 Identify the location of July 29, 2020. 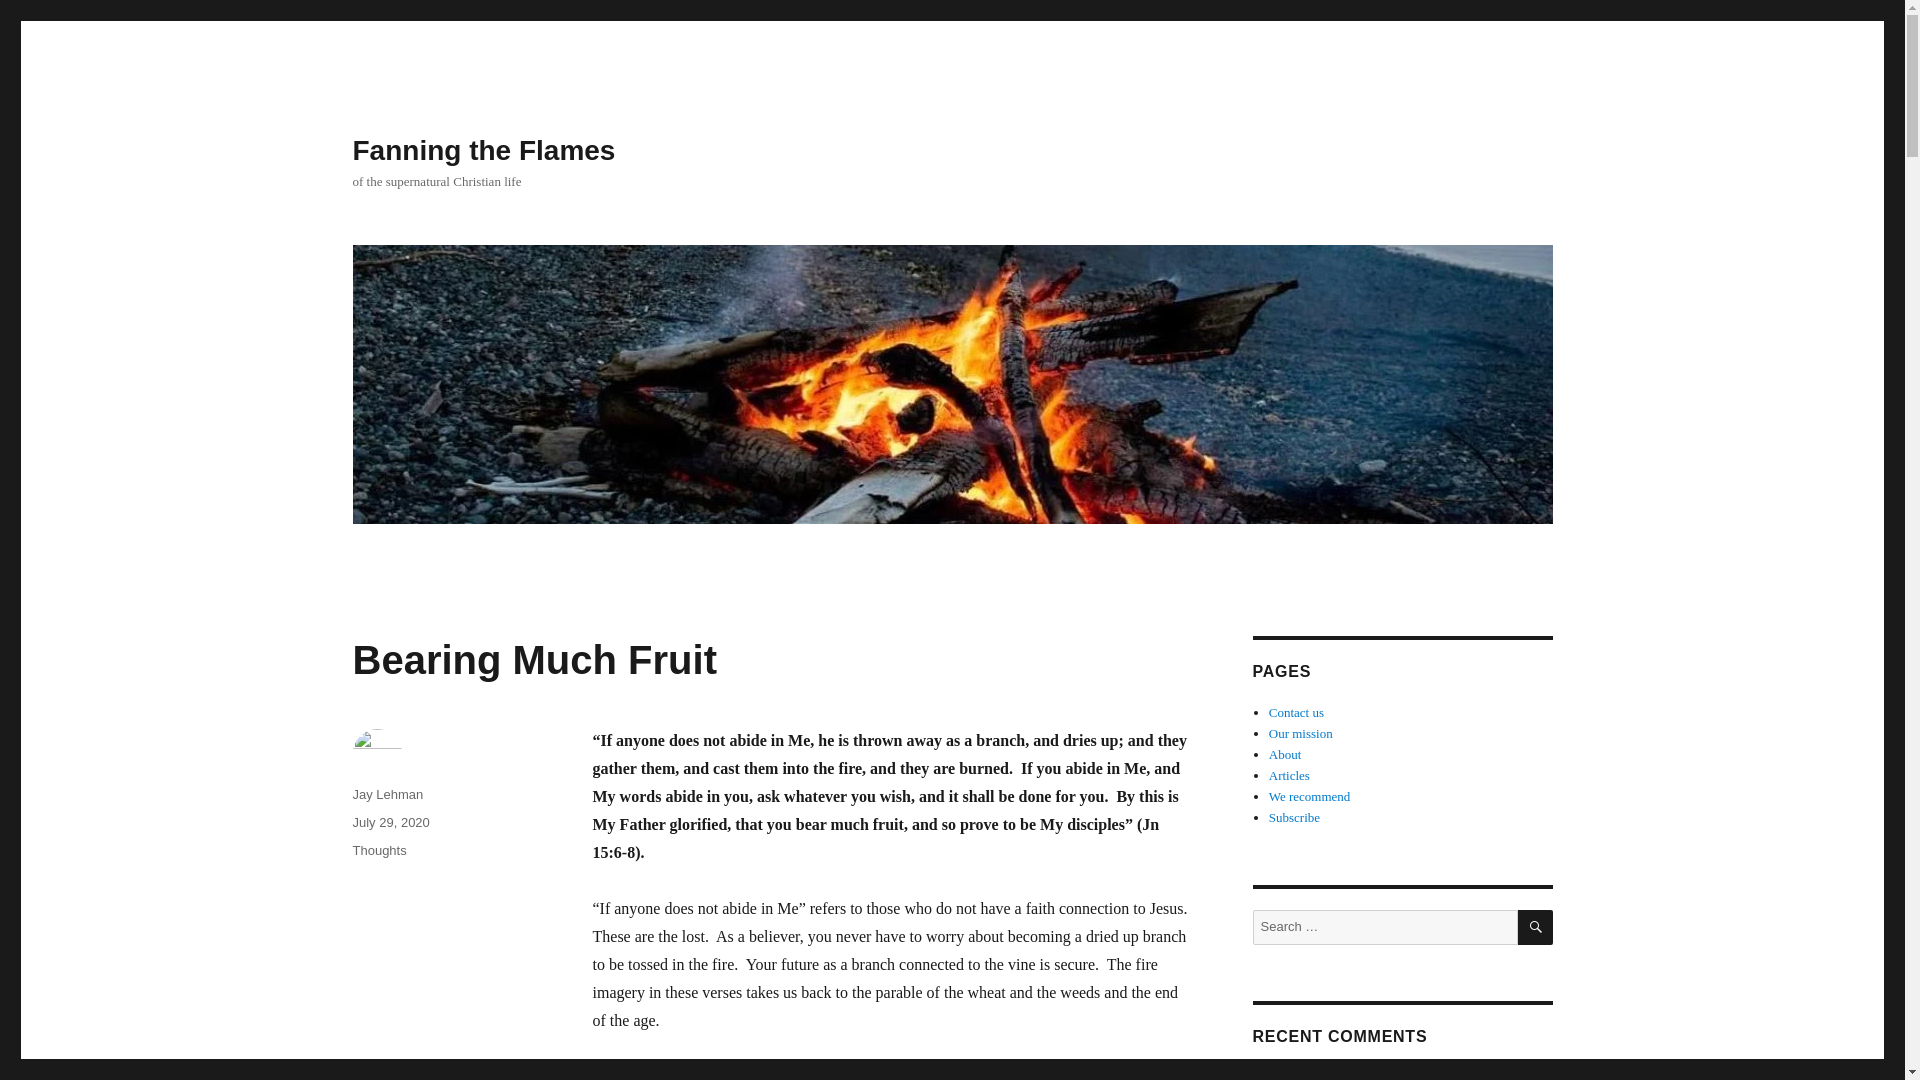
(390, 822).